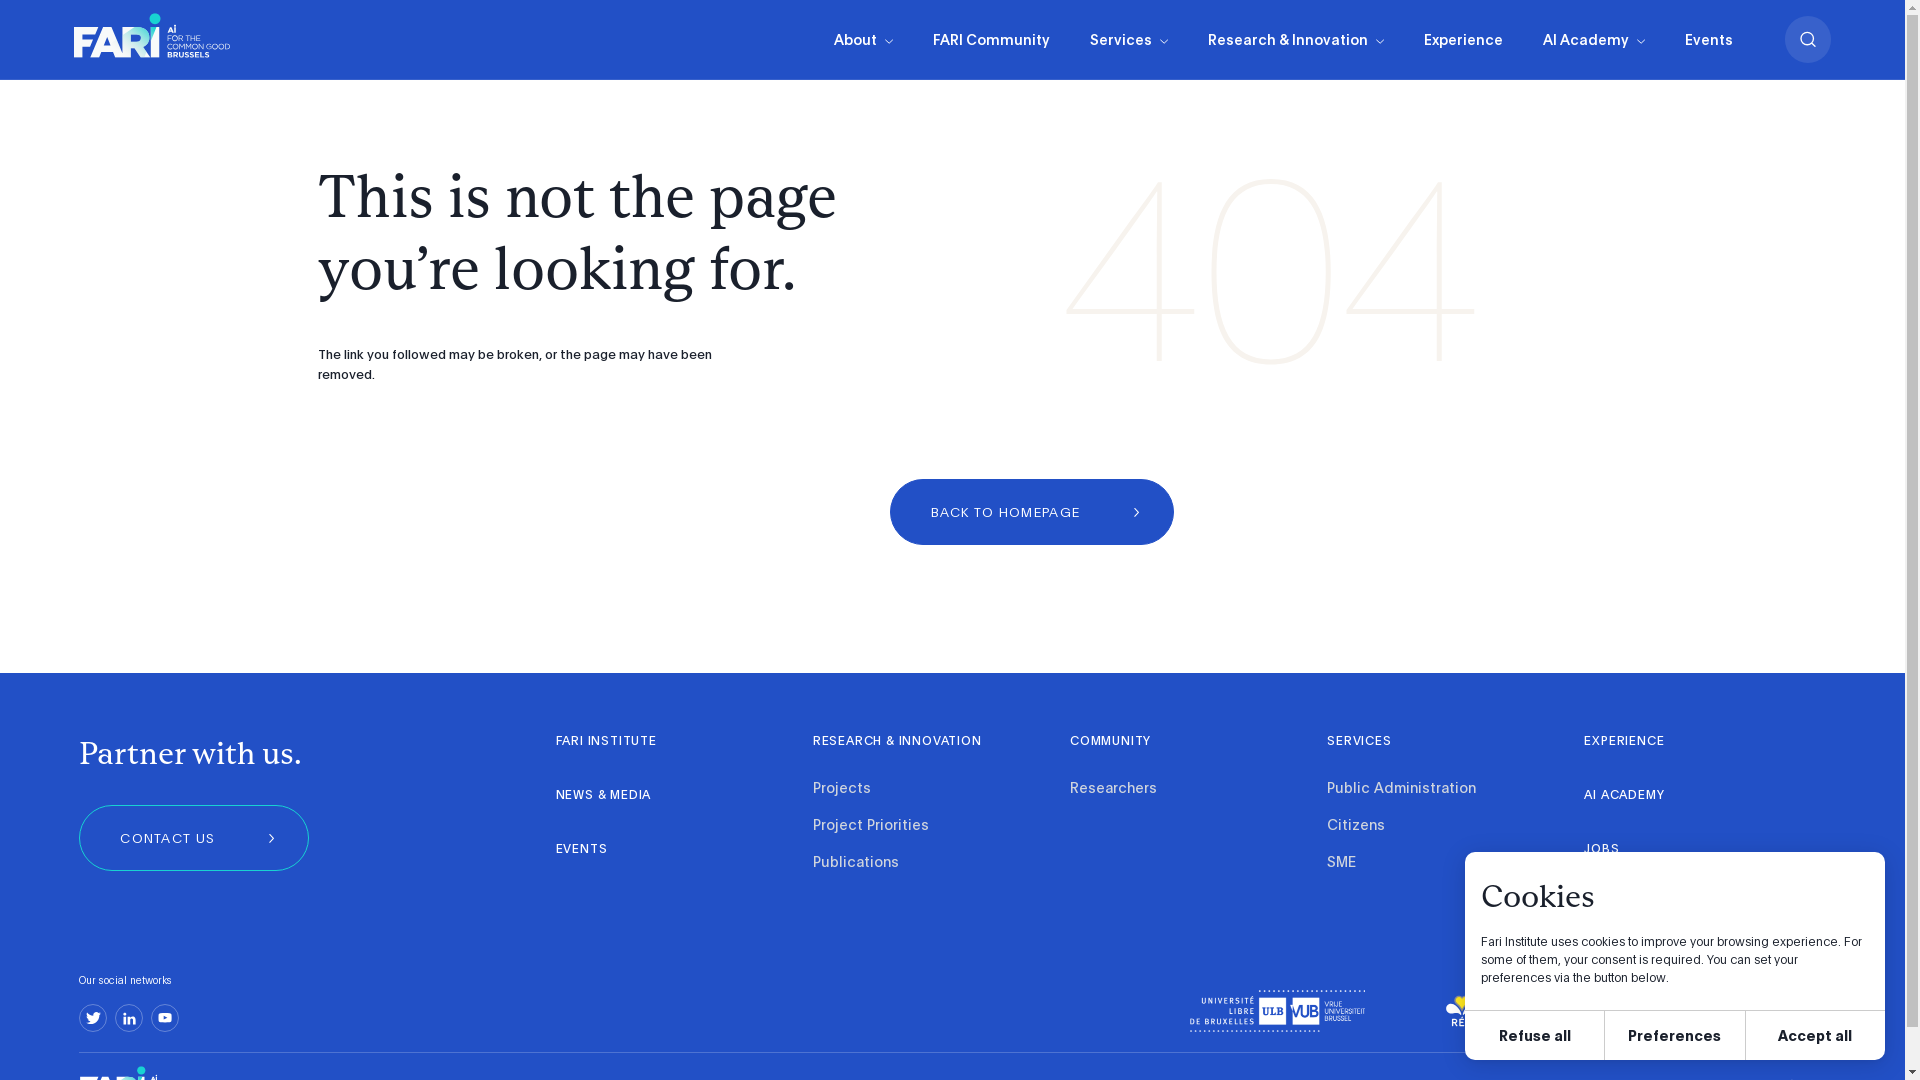 The width and height of the screenshot is (1920, 1080). I want to click on NEWS & MEDIA, so click(604, 796).